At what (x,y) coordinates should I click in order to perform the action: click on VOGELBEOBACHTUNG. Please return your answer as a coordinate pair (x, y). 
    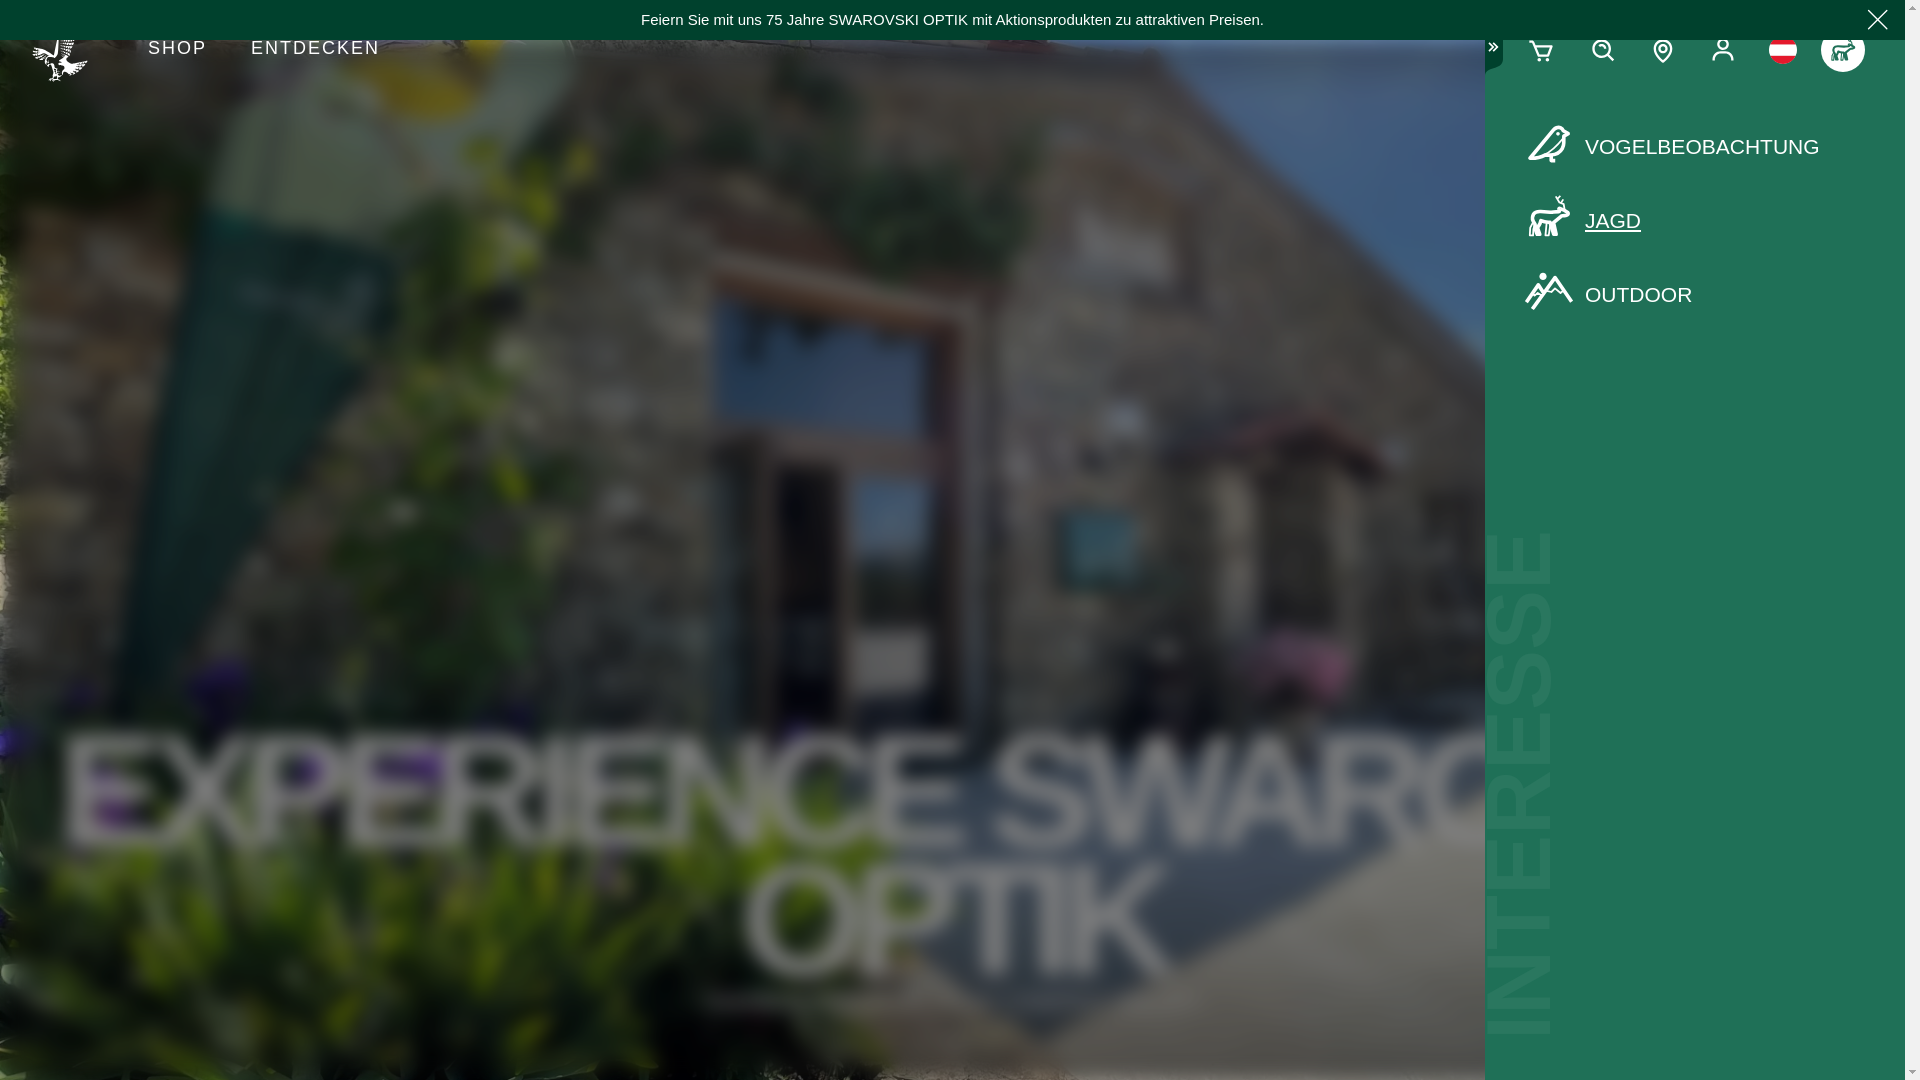
    Looking at the image, I should click on (1694, 146).